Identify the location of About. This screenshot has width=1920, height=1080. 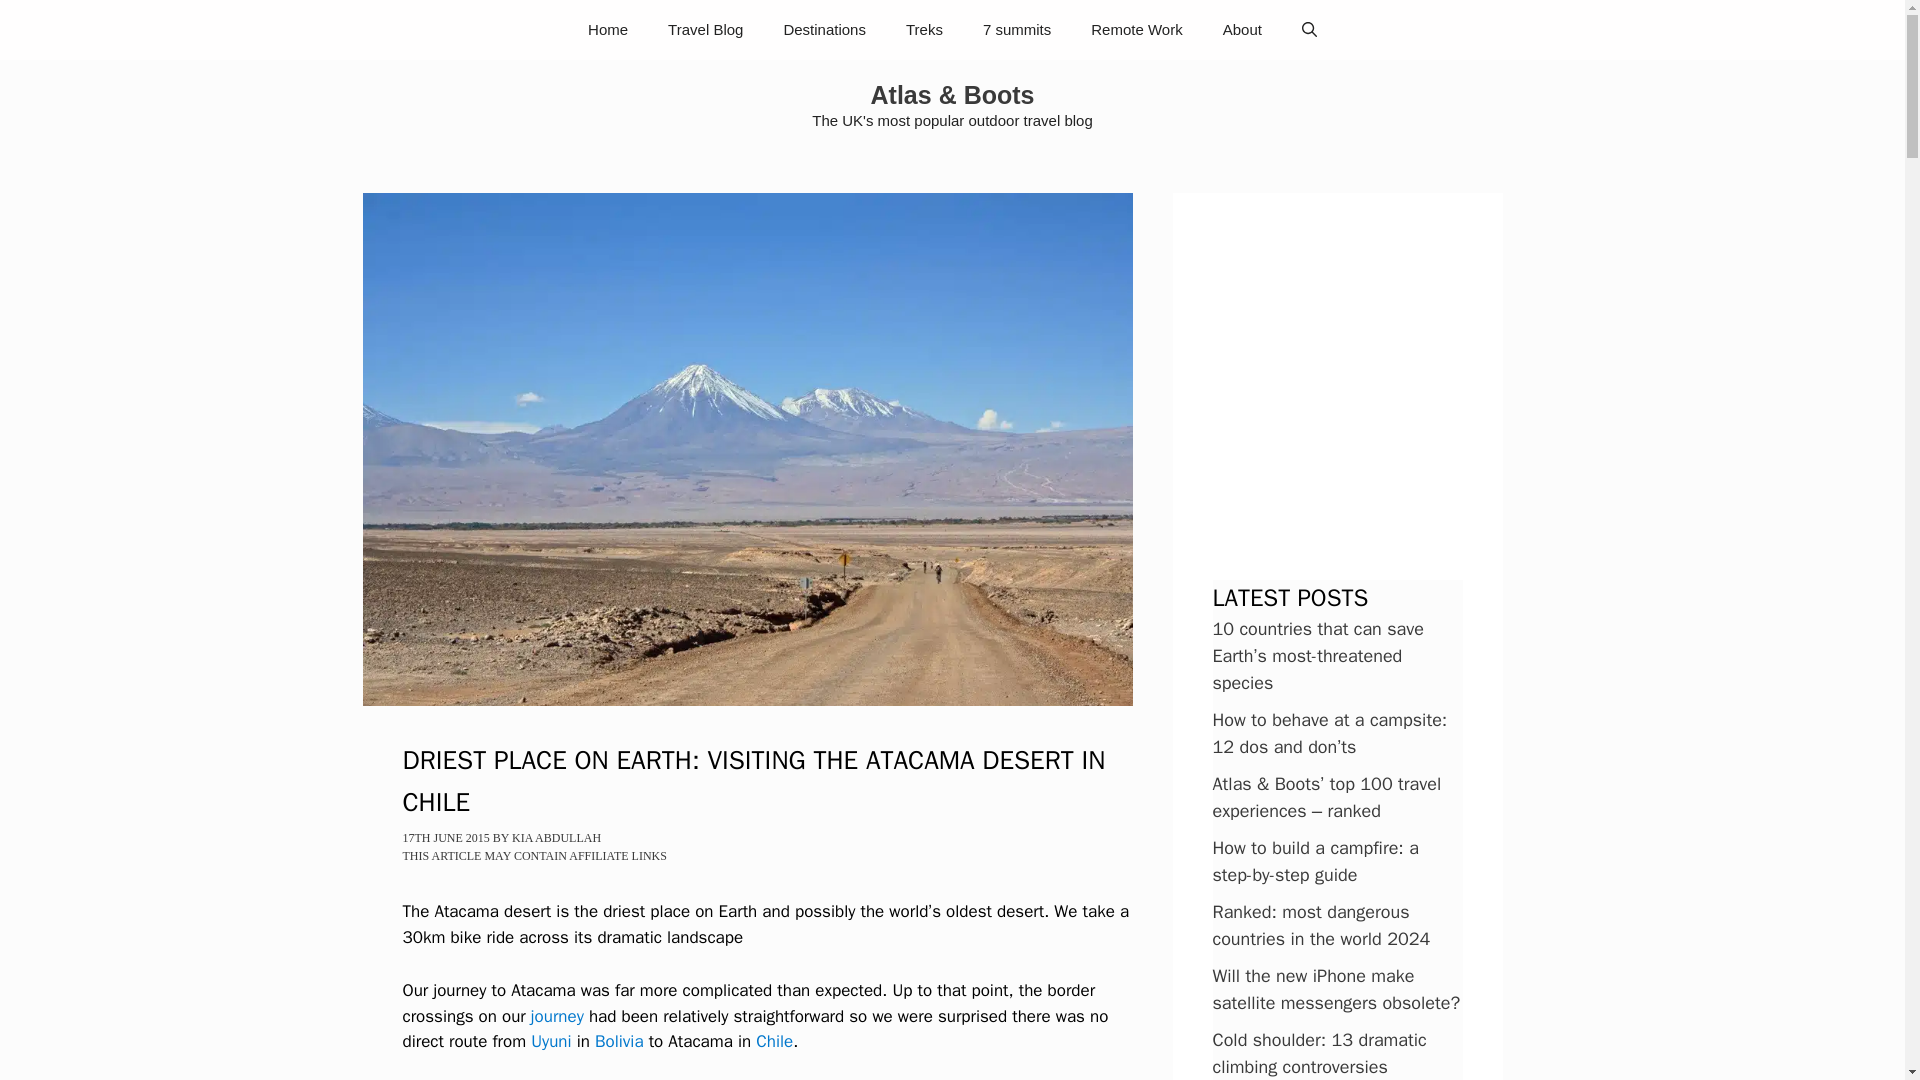
(1242, 30).